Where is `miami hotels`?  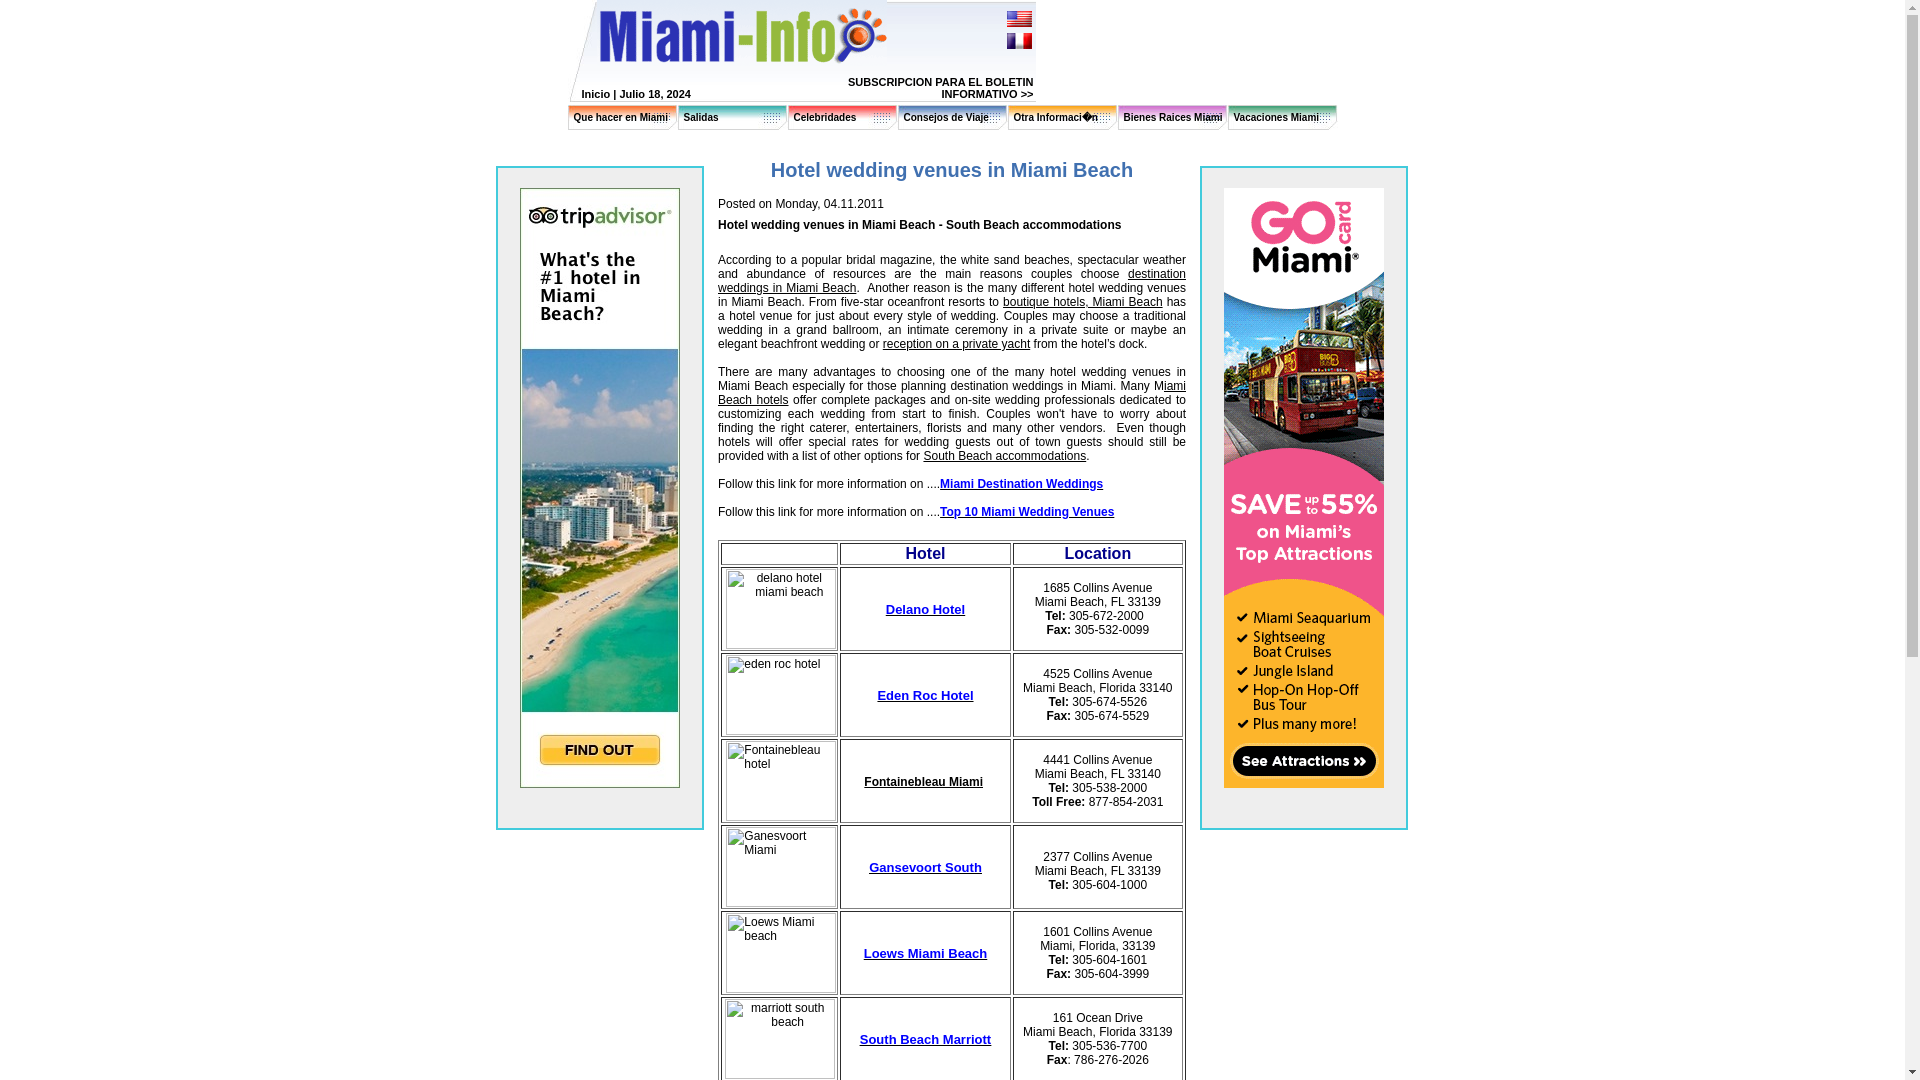 miami hotels is located at coordinates (952, 393).